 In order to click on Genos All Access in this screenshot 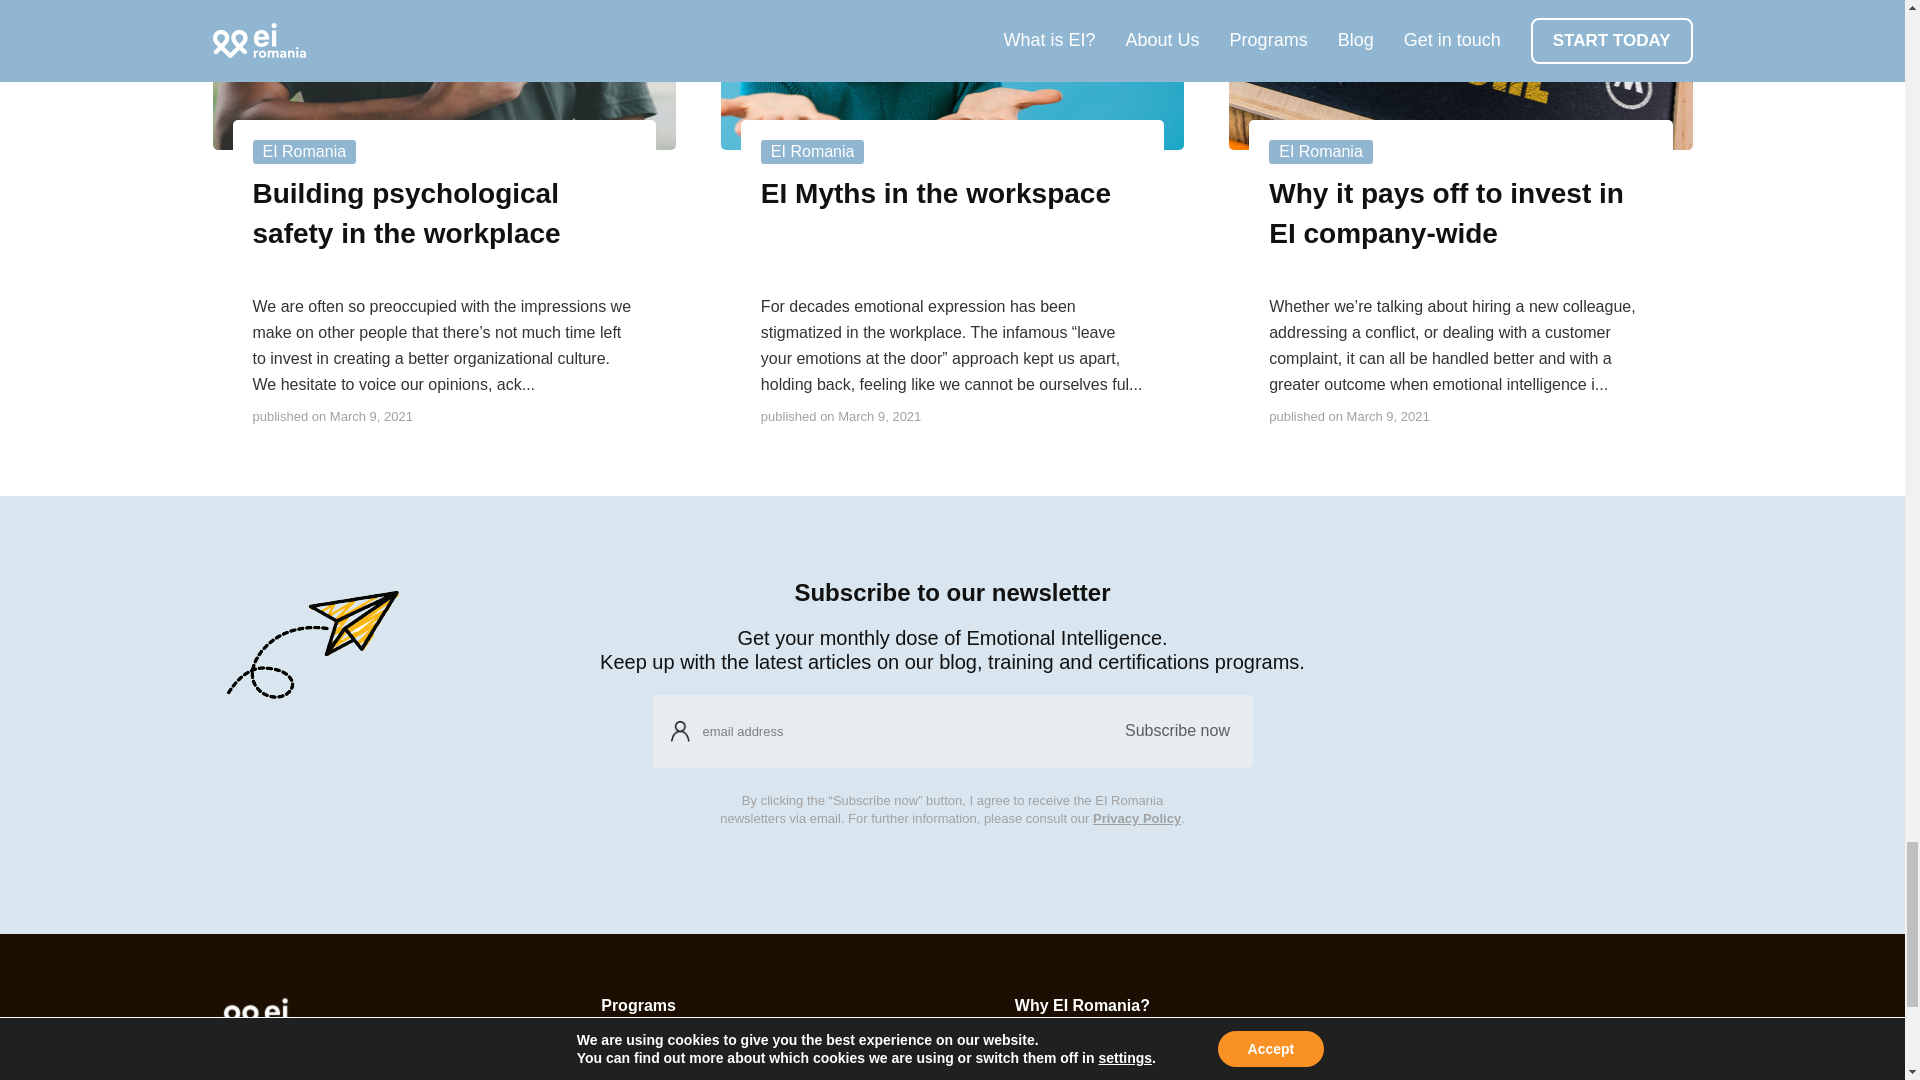, I will do `click(725, 1051)`.